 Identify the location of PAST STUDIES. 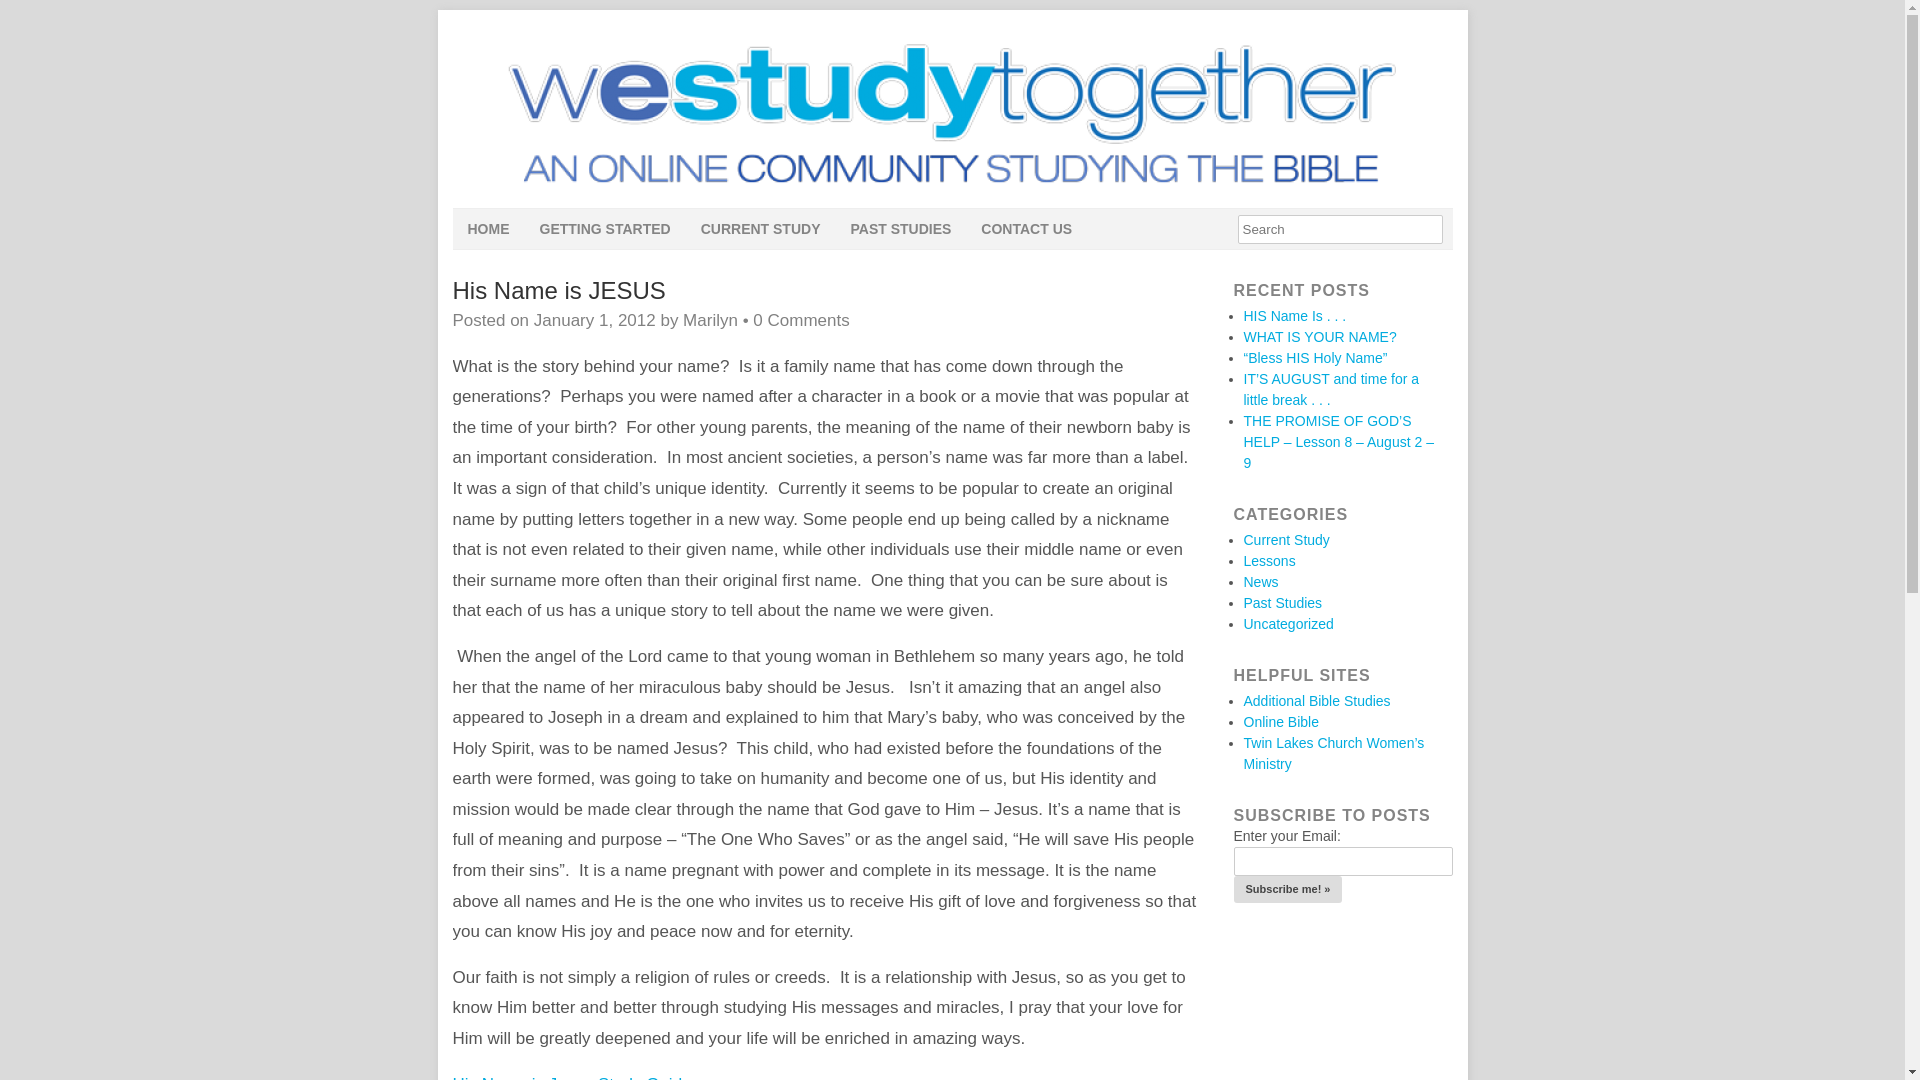
(900, 229).